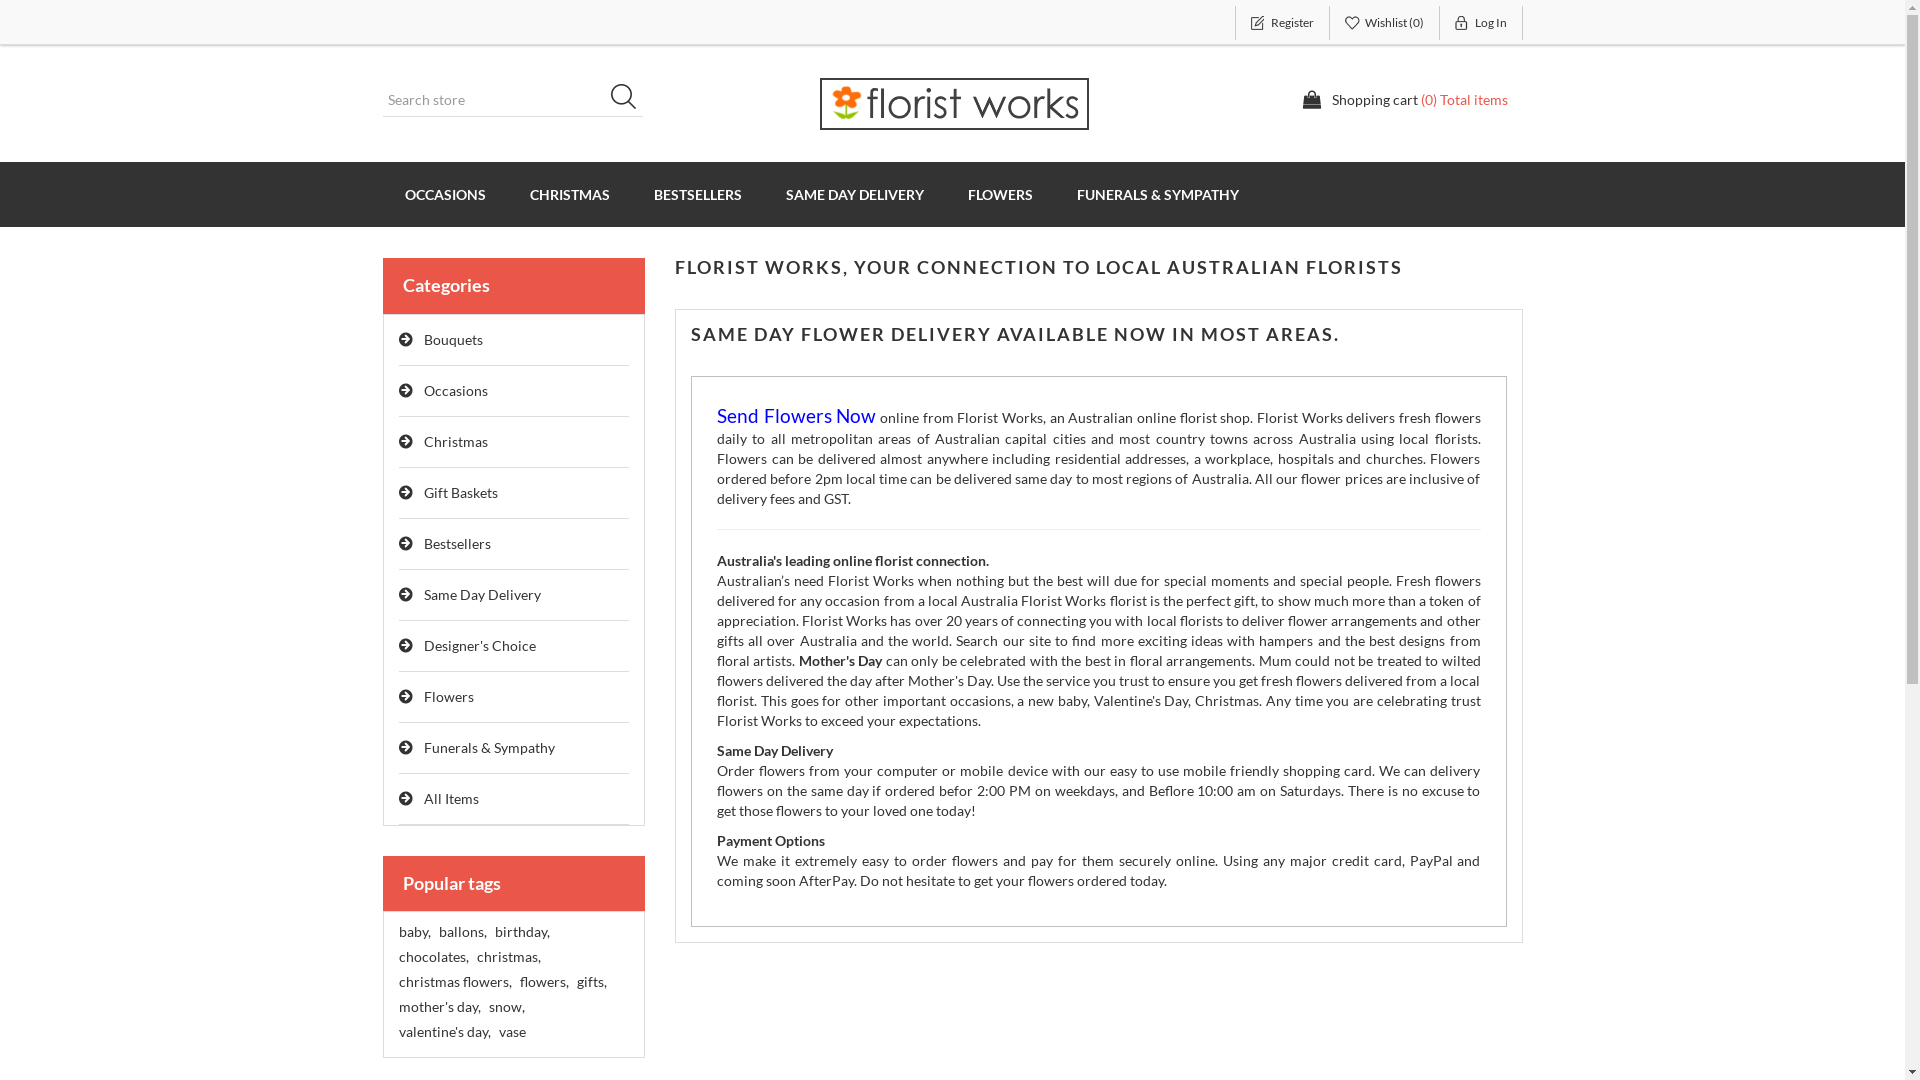  What do you see at coordinates (1000, 194) in the screenshot?
I see `FLOWERS` at bounding box center [1000, 194].